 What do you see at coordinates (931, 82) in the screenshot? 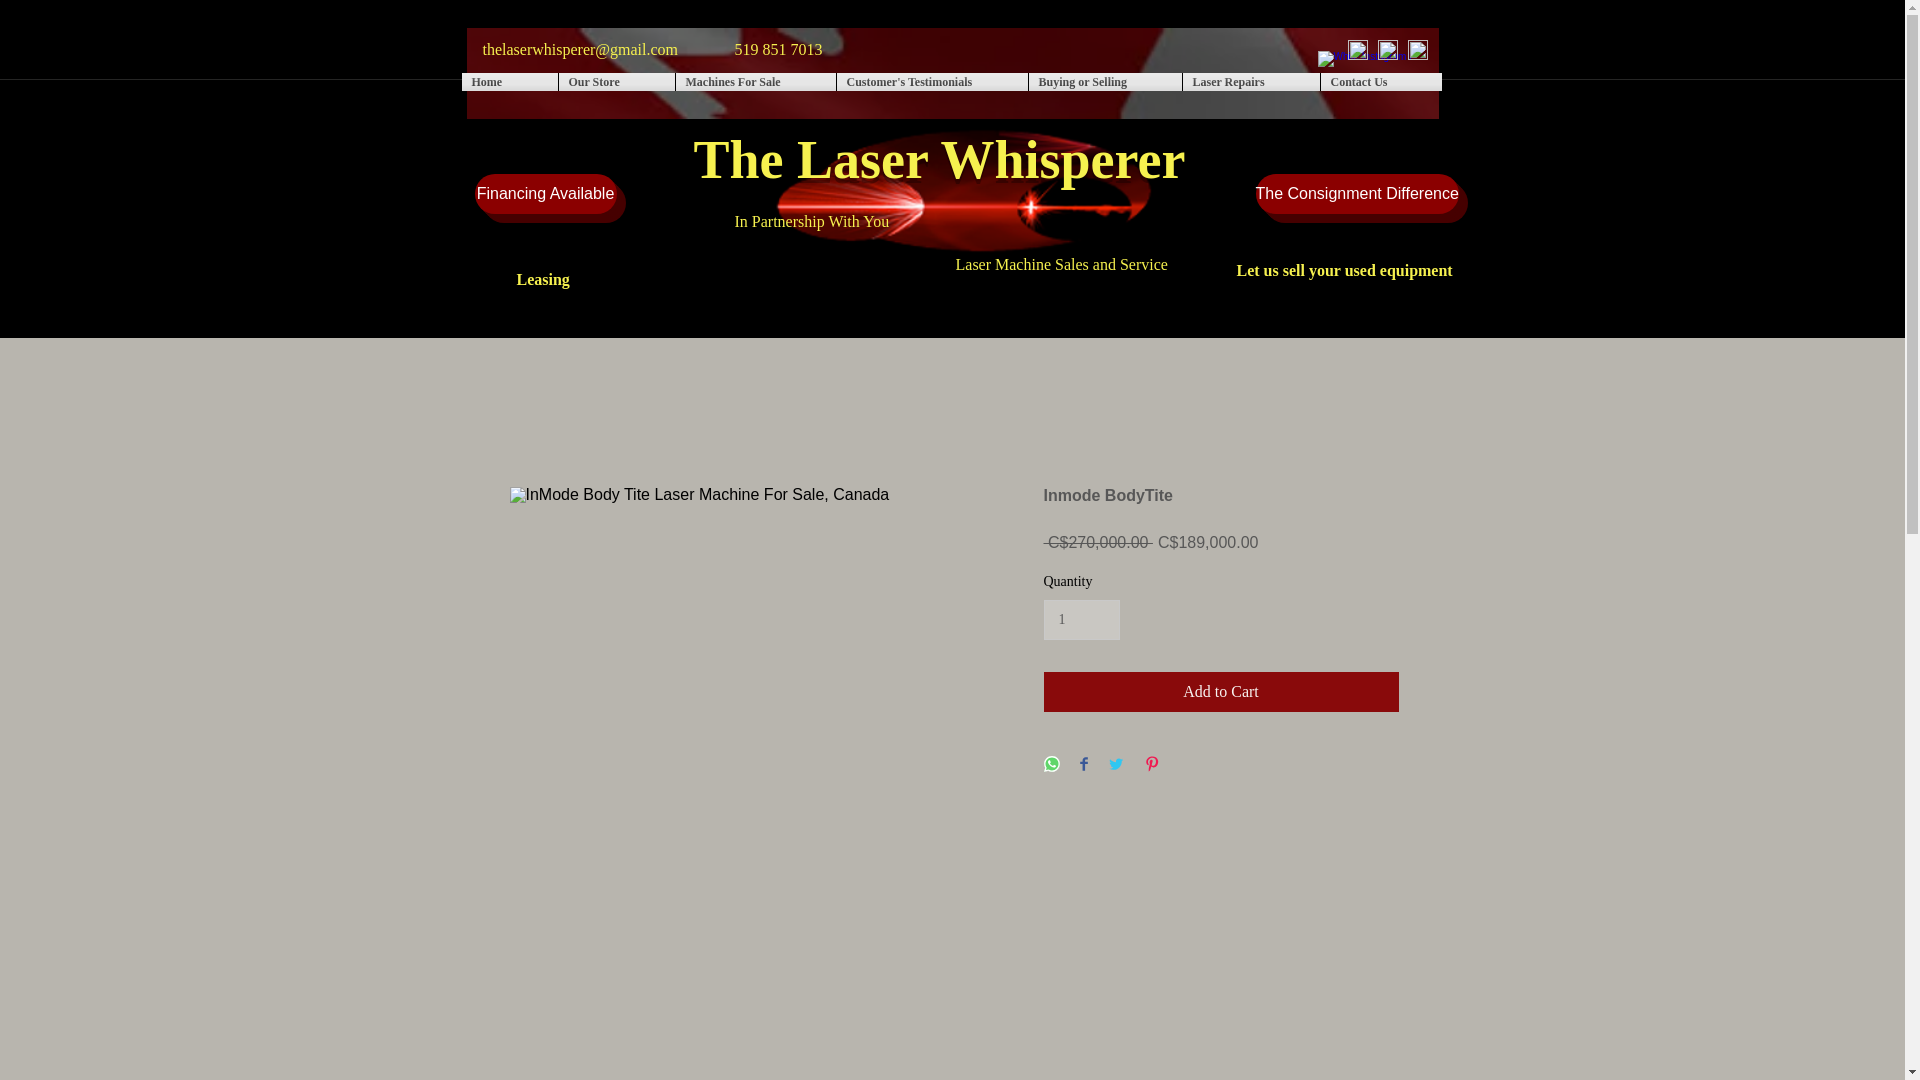
I see `Customer's Testimonials` at bounding box center [931, 82].